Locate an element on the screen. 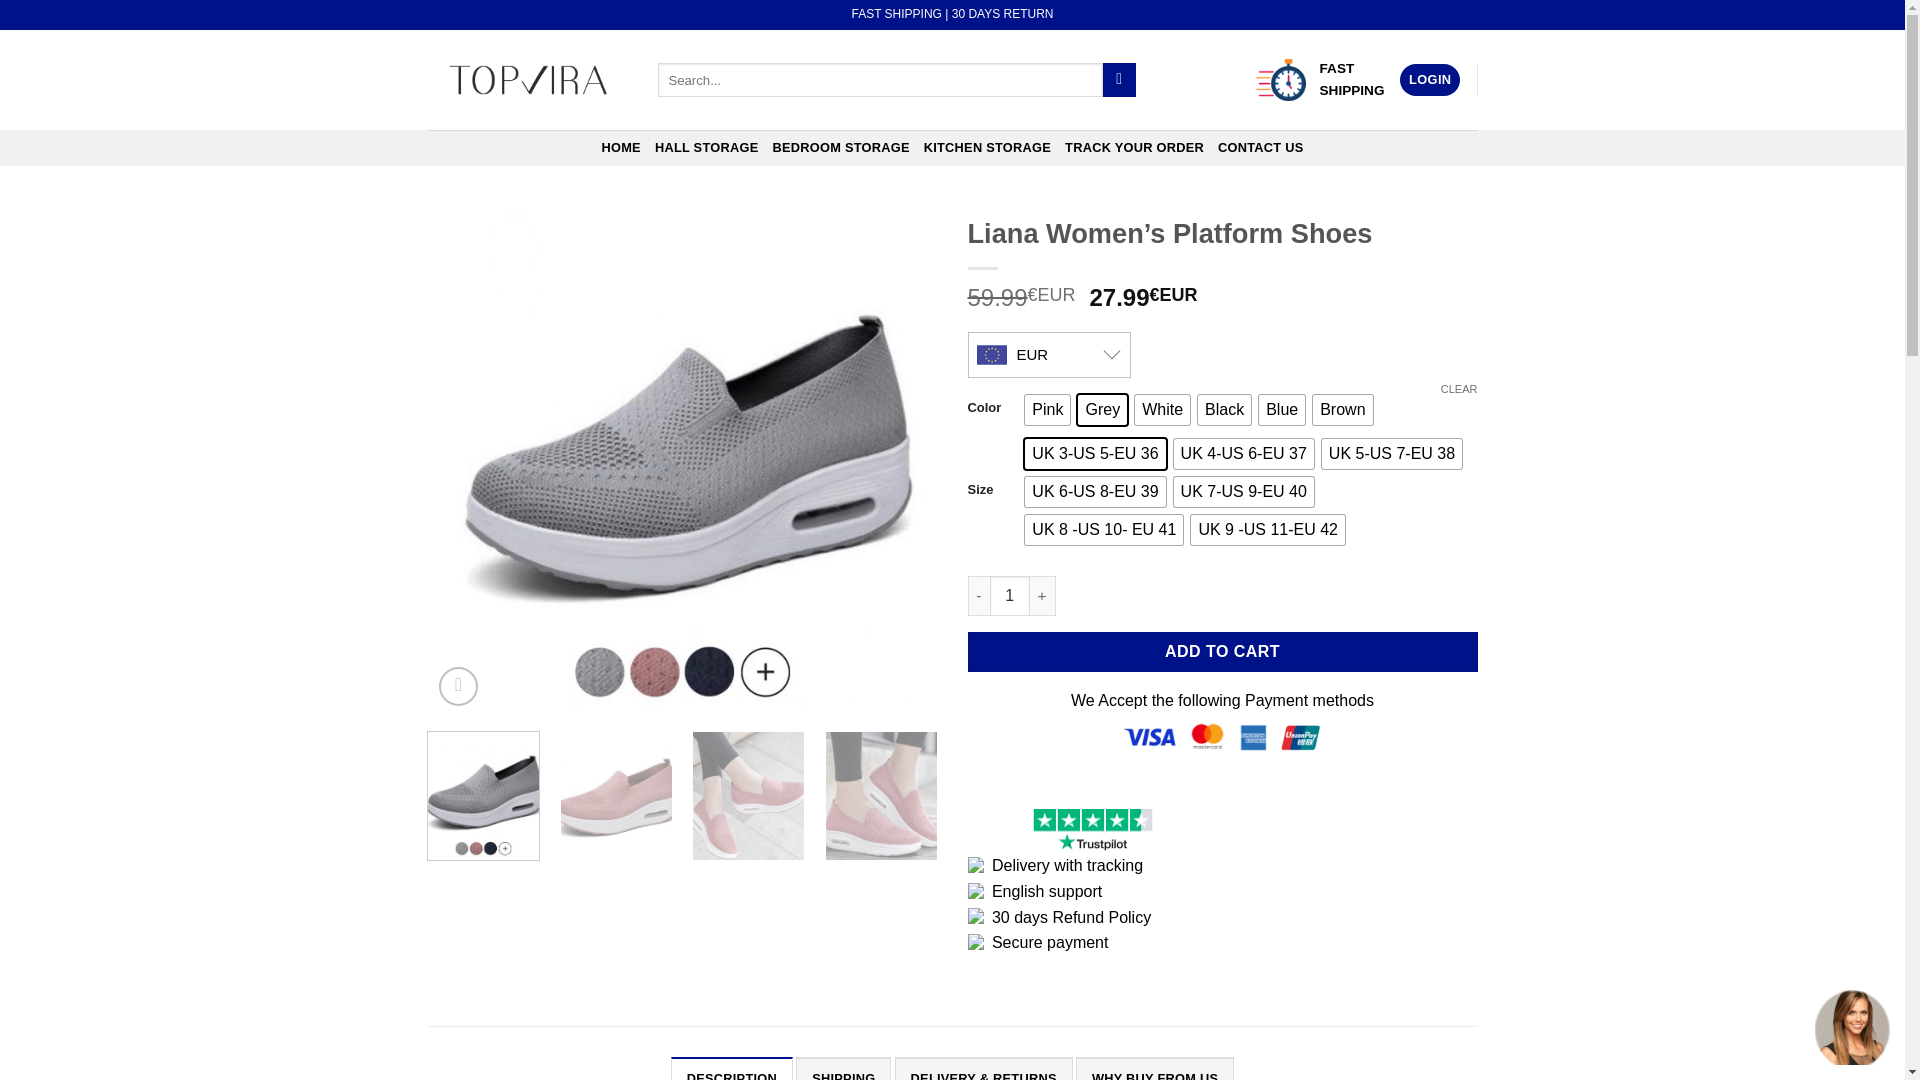  KITCHEN STORAGE is located at coordinates (986, 148).